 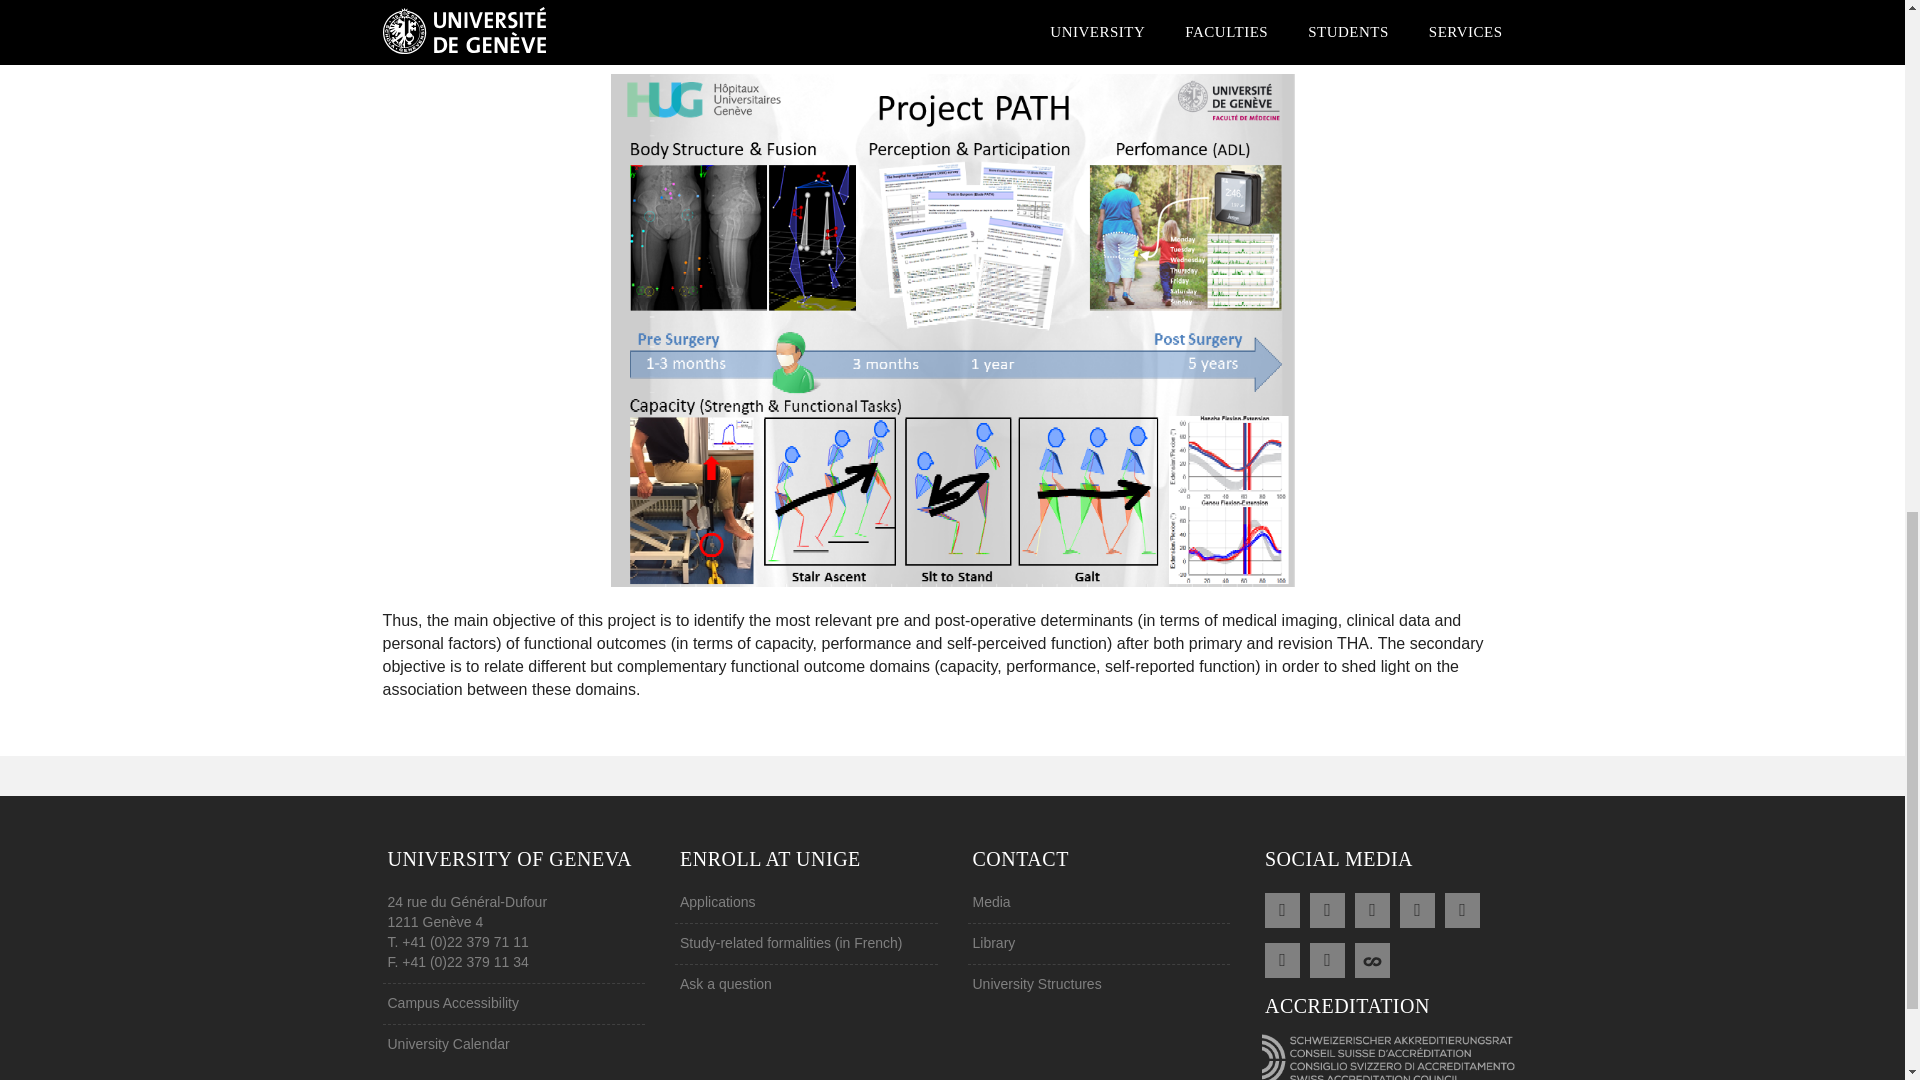 What do you see at coordinates (1327, 908) in the screenshot?
I see `Facebook` at bounding box center [1327, 908].